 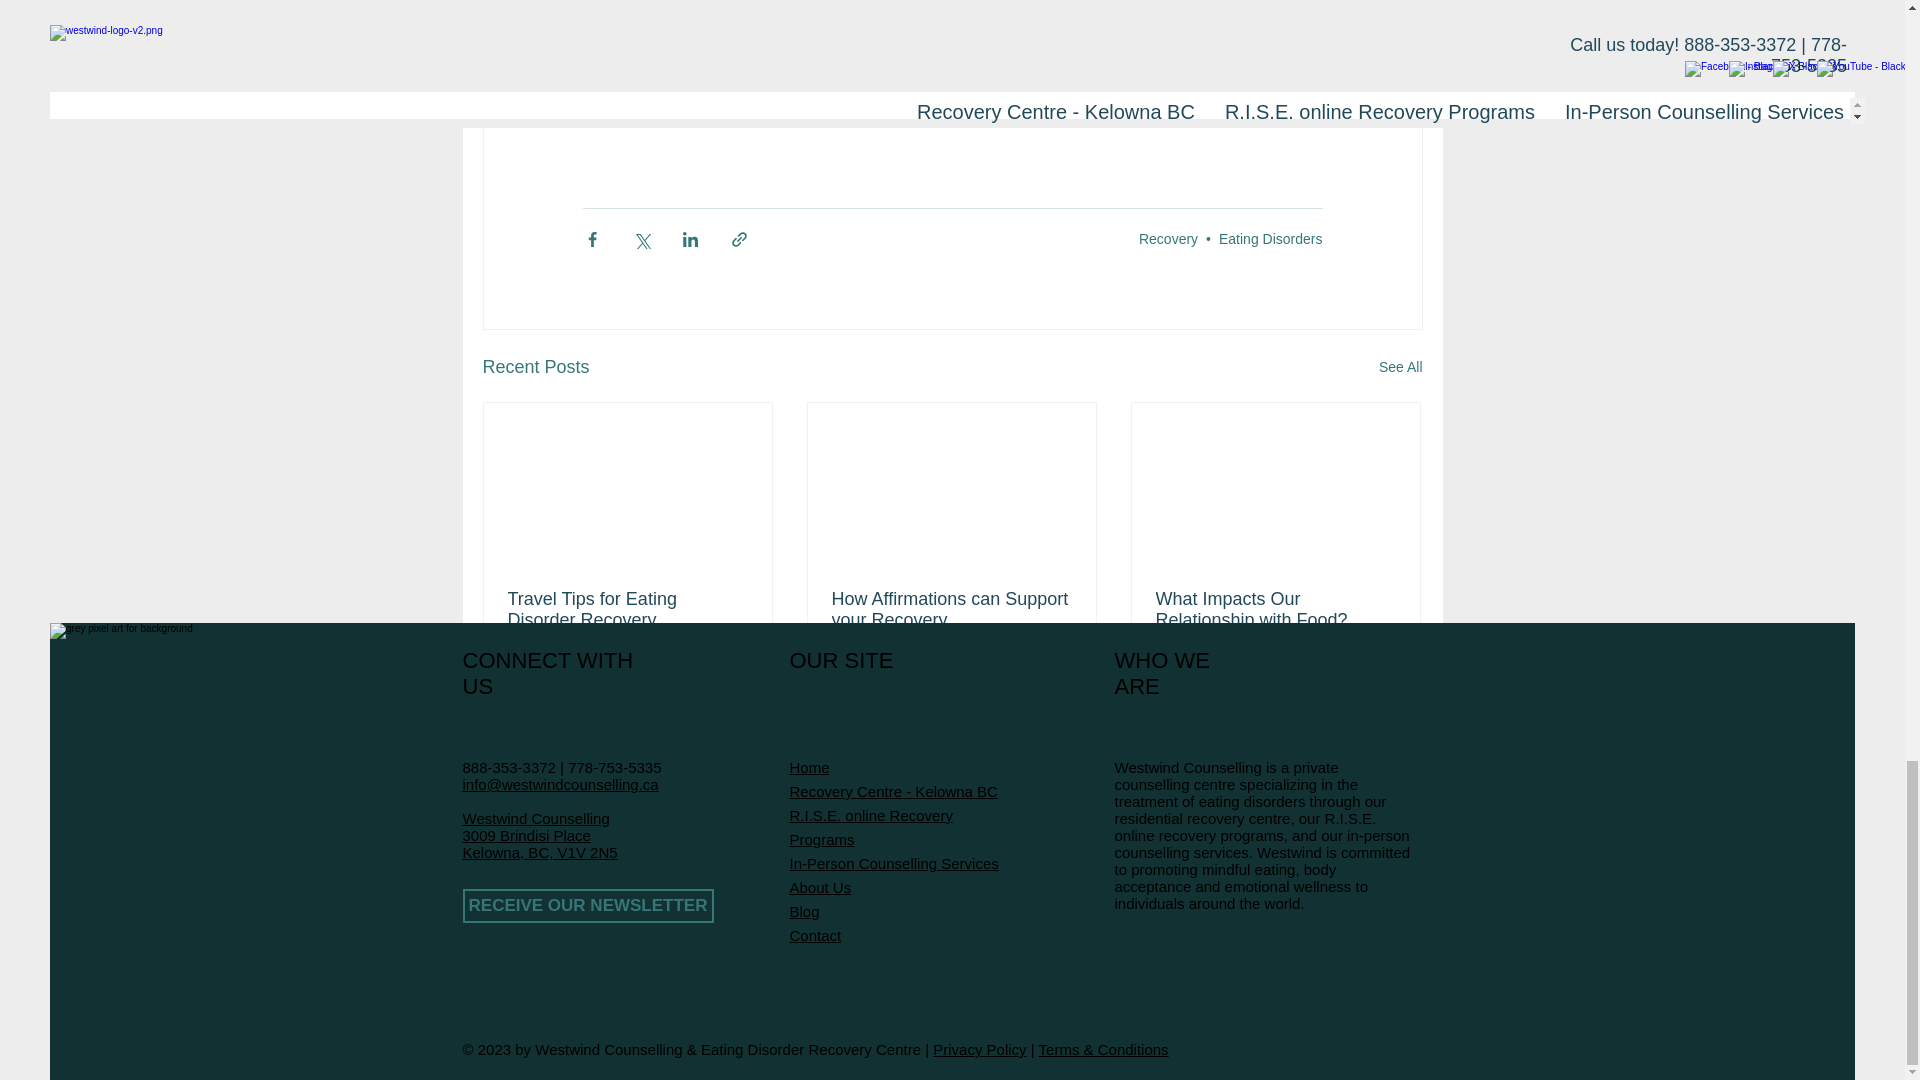 I want to click on What Impacts Our Relationship with Food?, so click(x=1275, y=609).